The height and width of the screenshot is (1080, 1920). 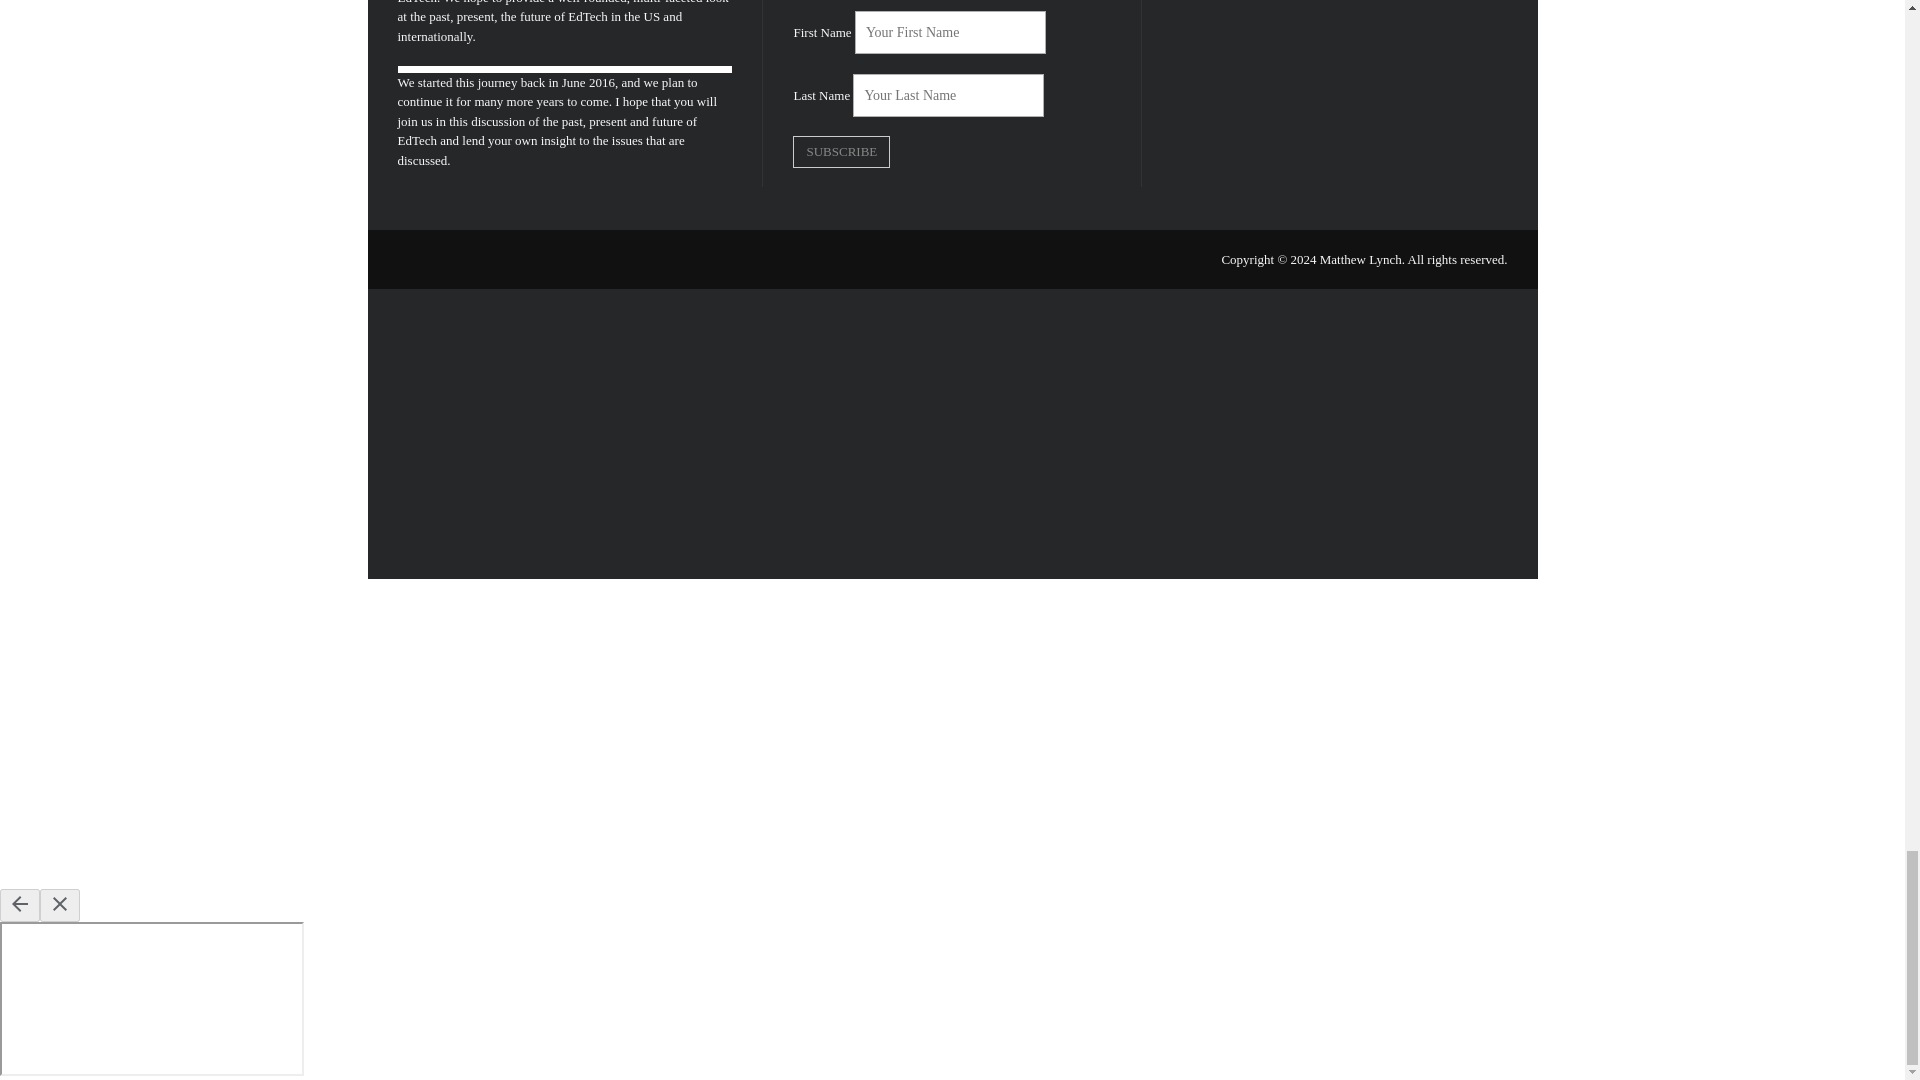 What do you see at coordinates (841, 152) in the screenshot?
I see `Subscribe` at bounding box center [841, 152].